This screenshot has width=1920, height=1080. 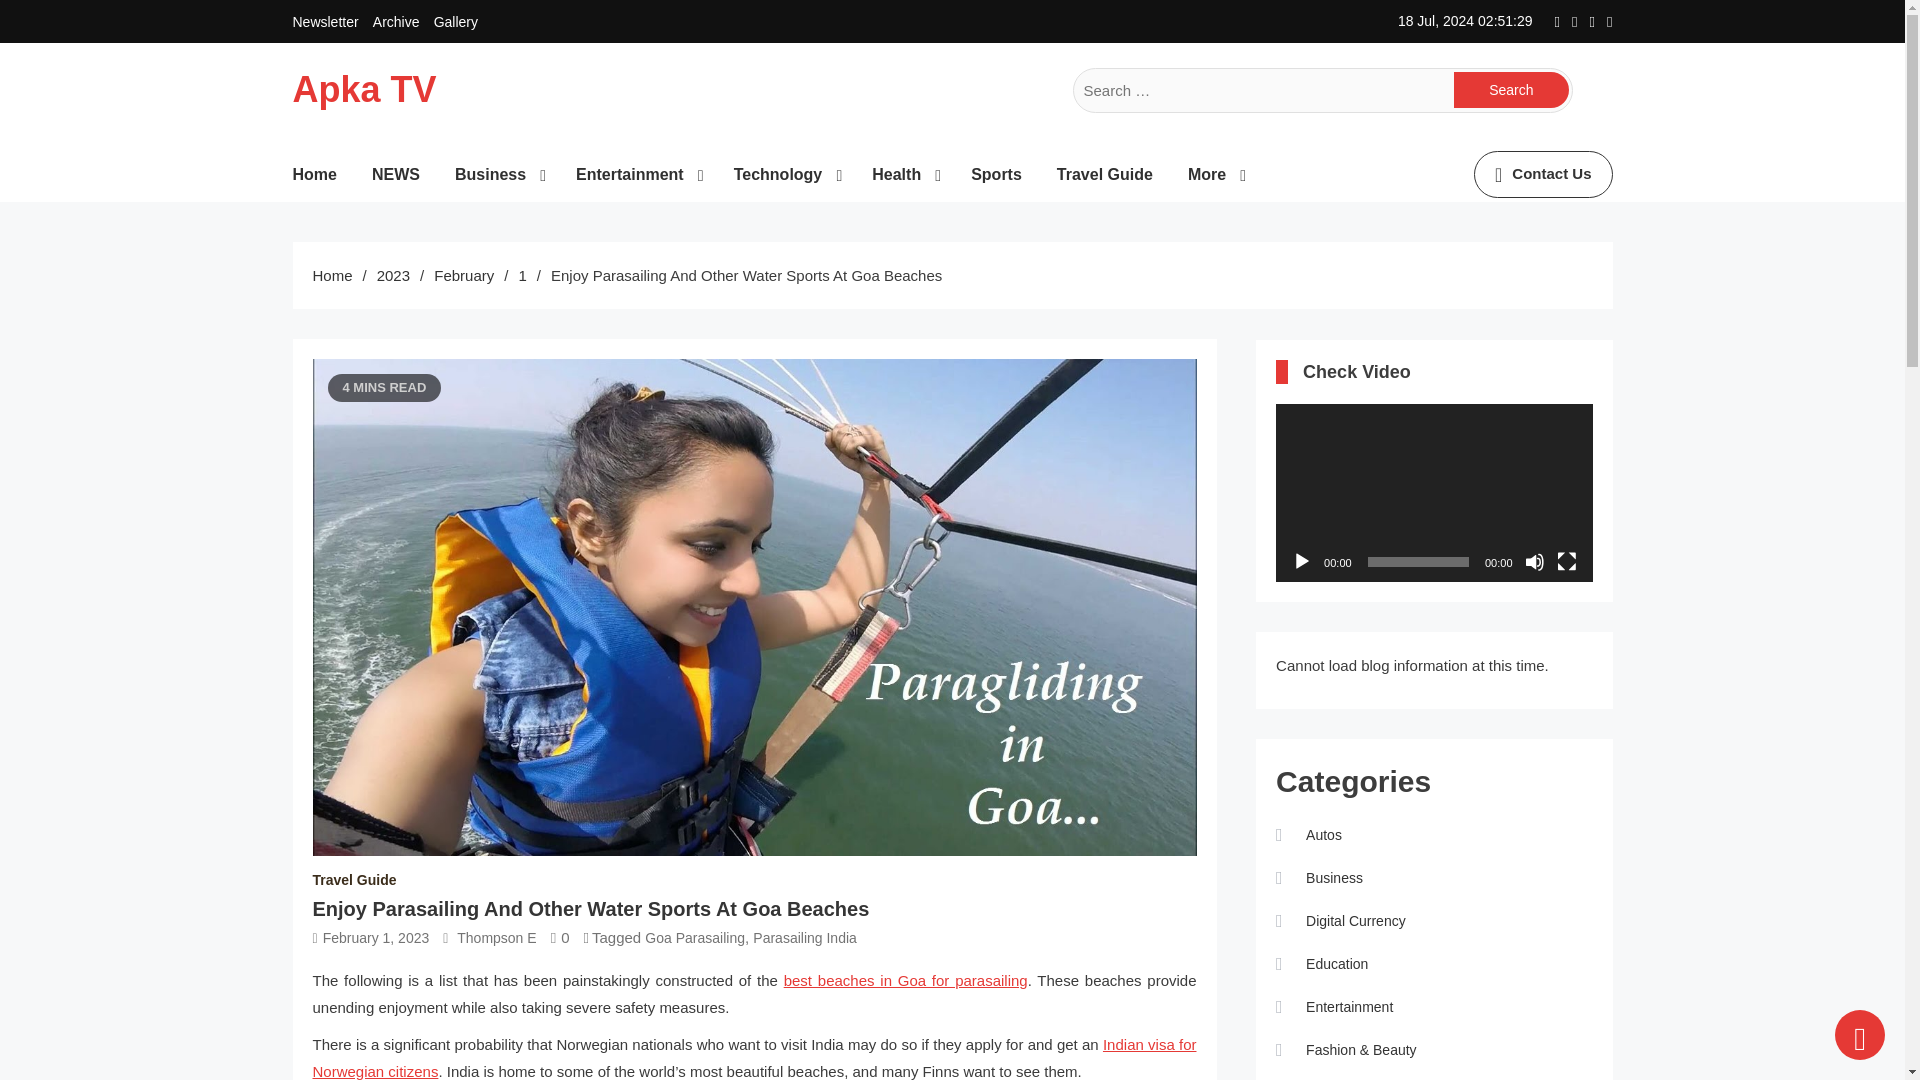 I want to click on Home, so click(x=321, y=174).